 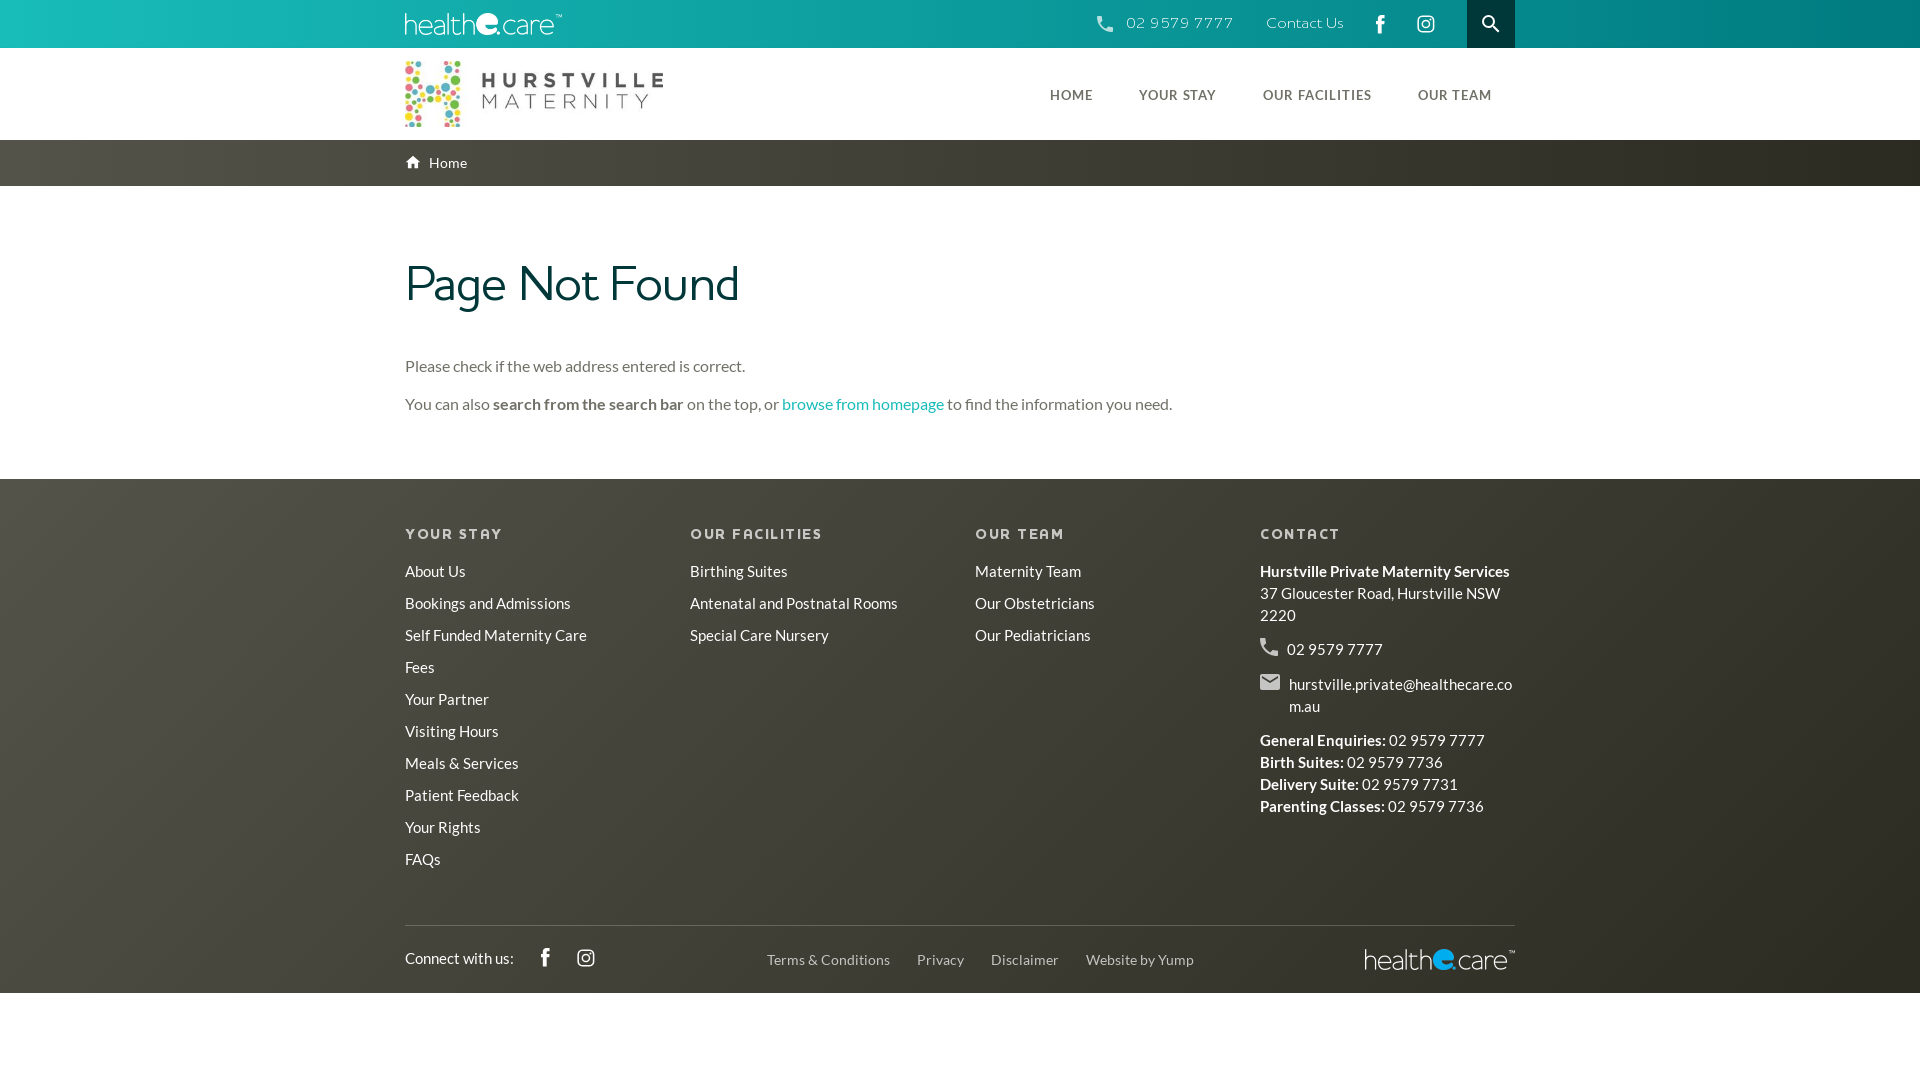 I want to click on HOME, so click(x=1072, y=94).